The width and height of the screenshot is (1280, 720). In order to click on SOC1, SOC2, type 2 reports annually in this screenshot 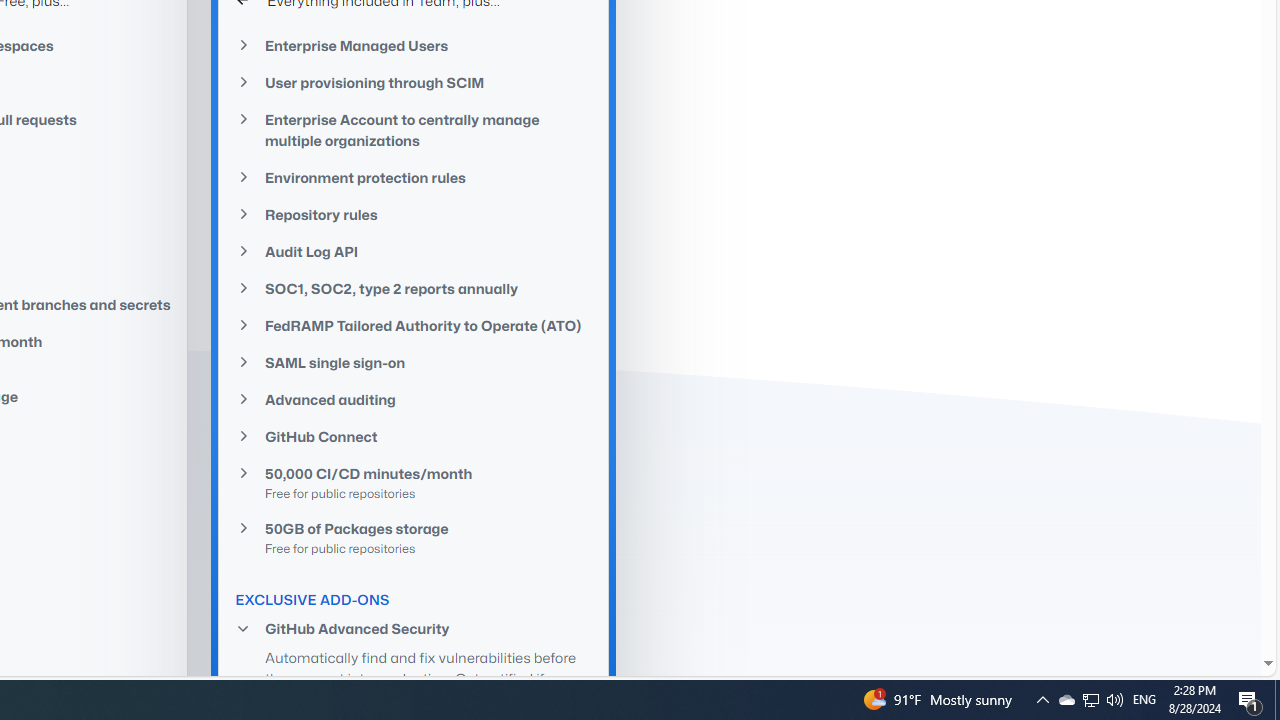, I will do `click(414, 289)`.